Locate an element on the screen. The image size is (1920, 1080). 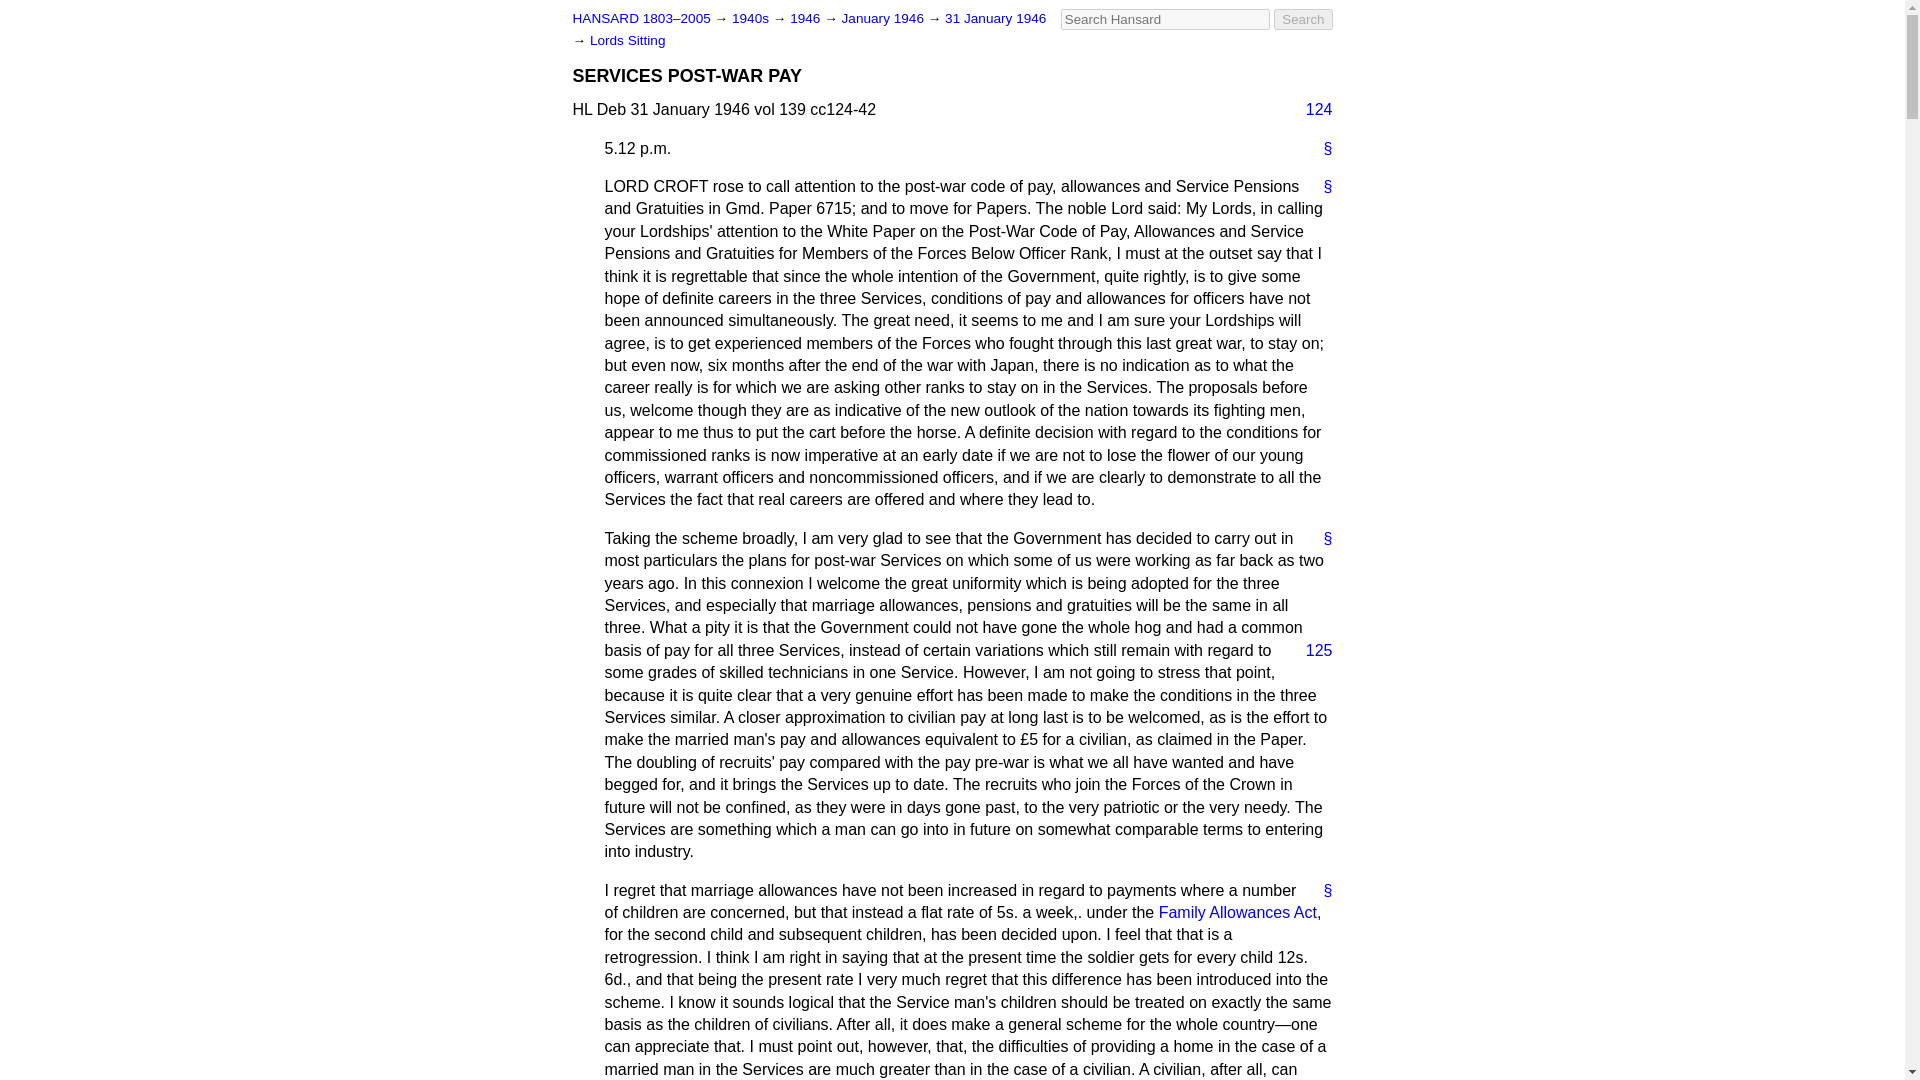
Family Allowances Act is located at coordinates (1238, 912).